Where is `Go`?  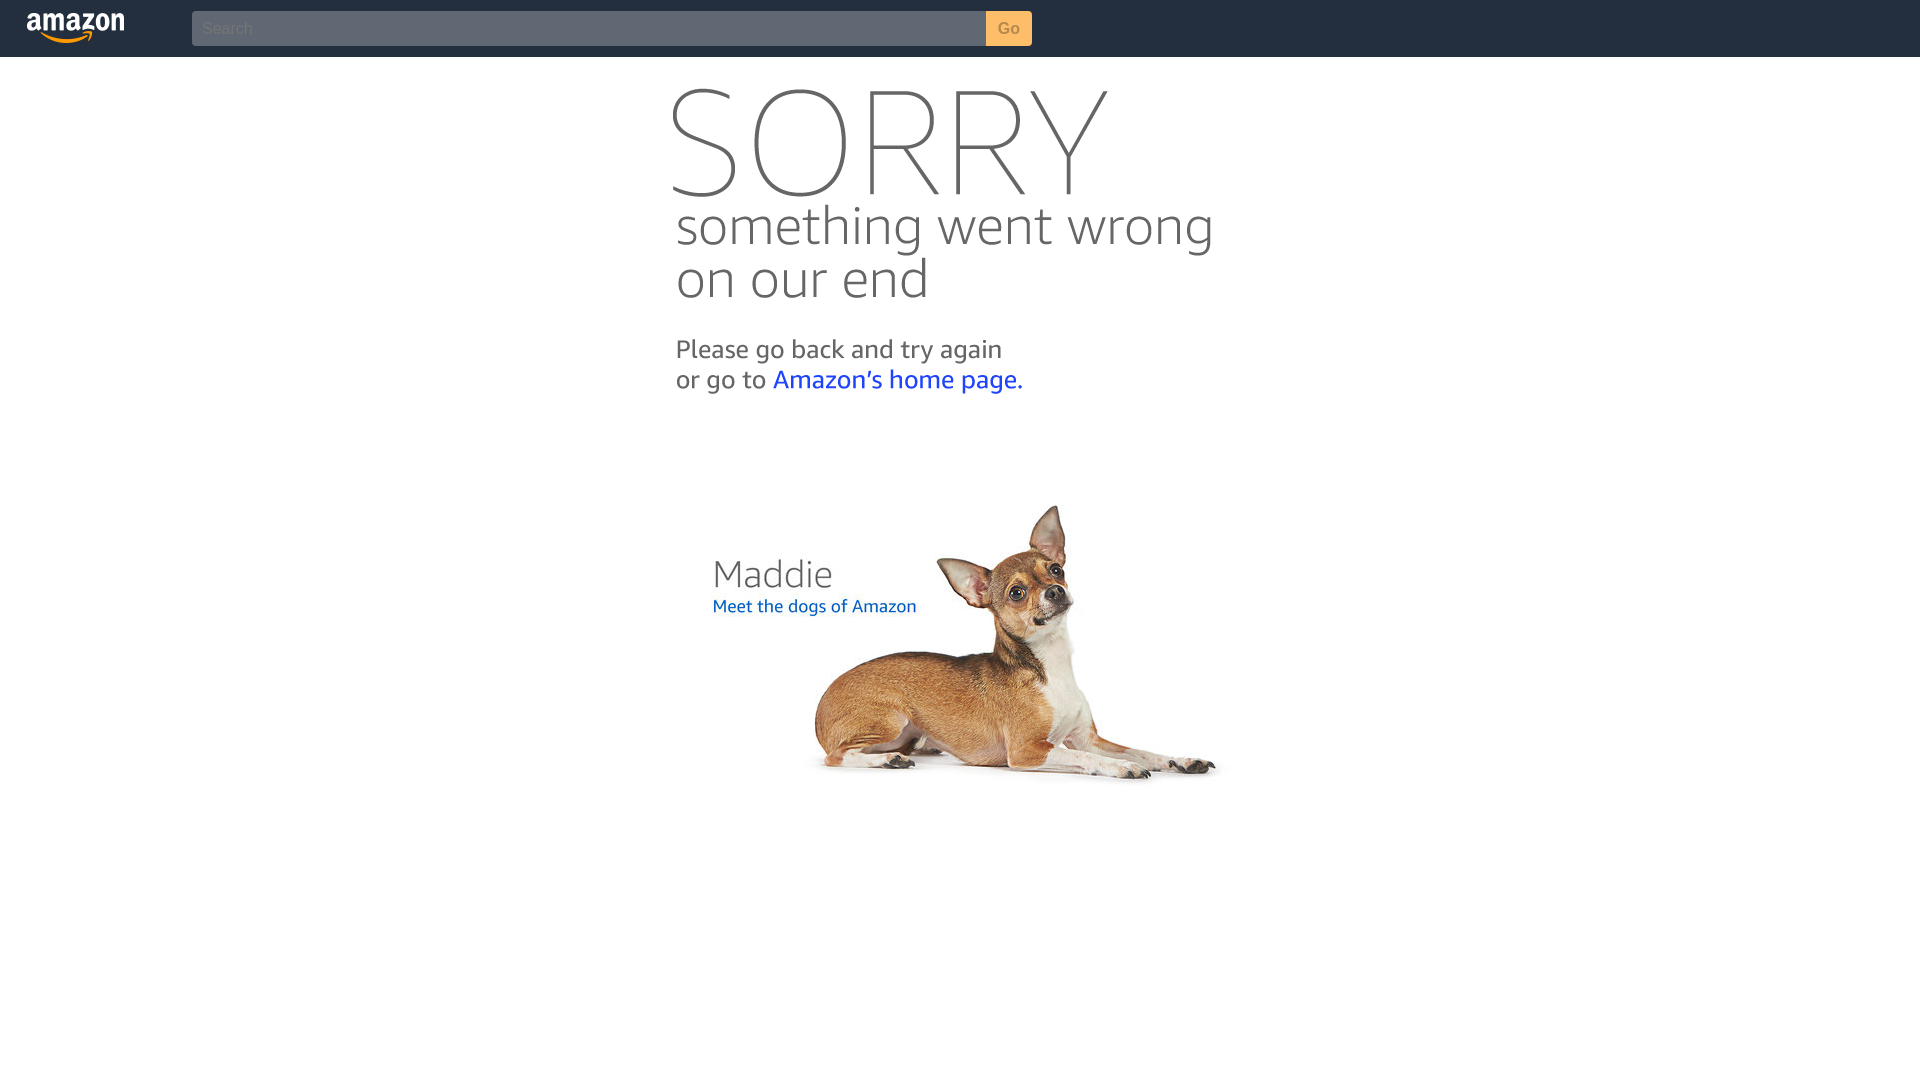 Go is located at coordinates (1009, 28).